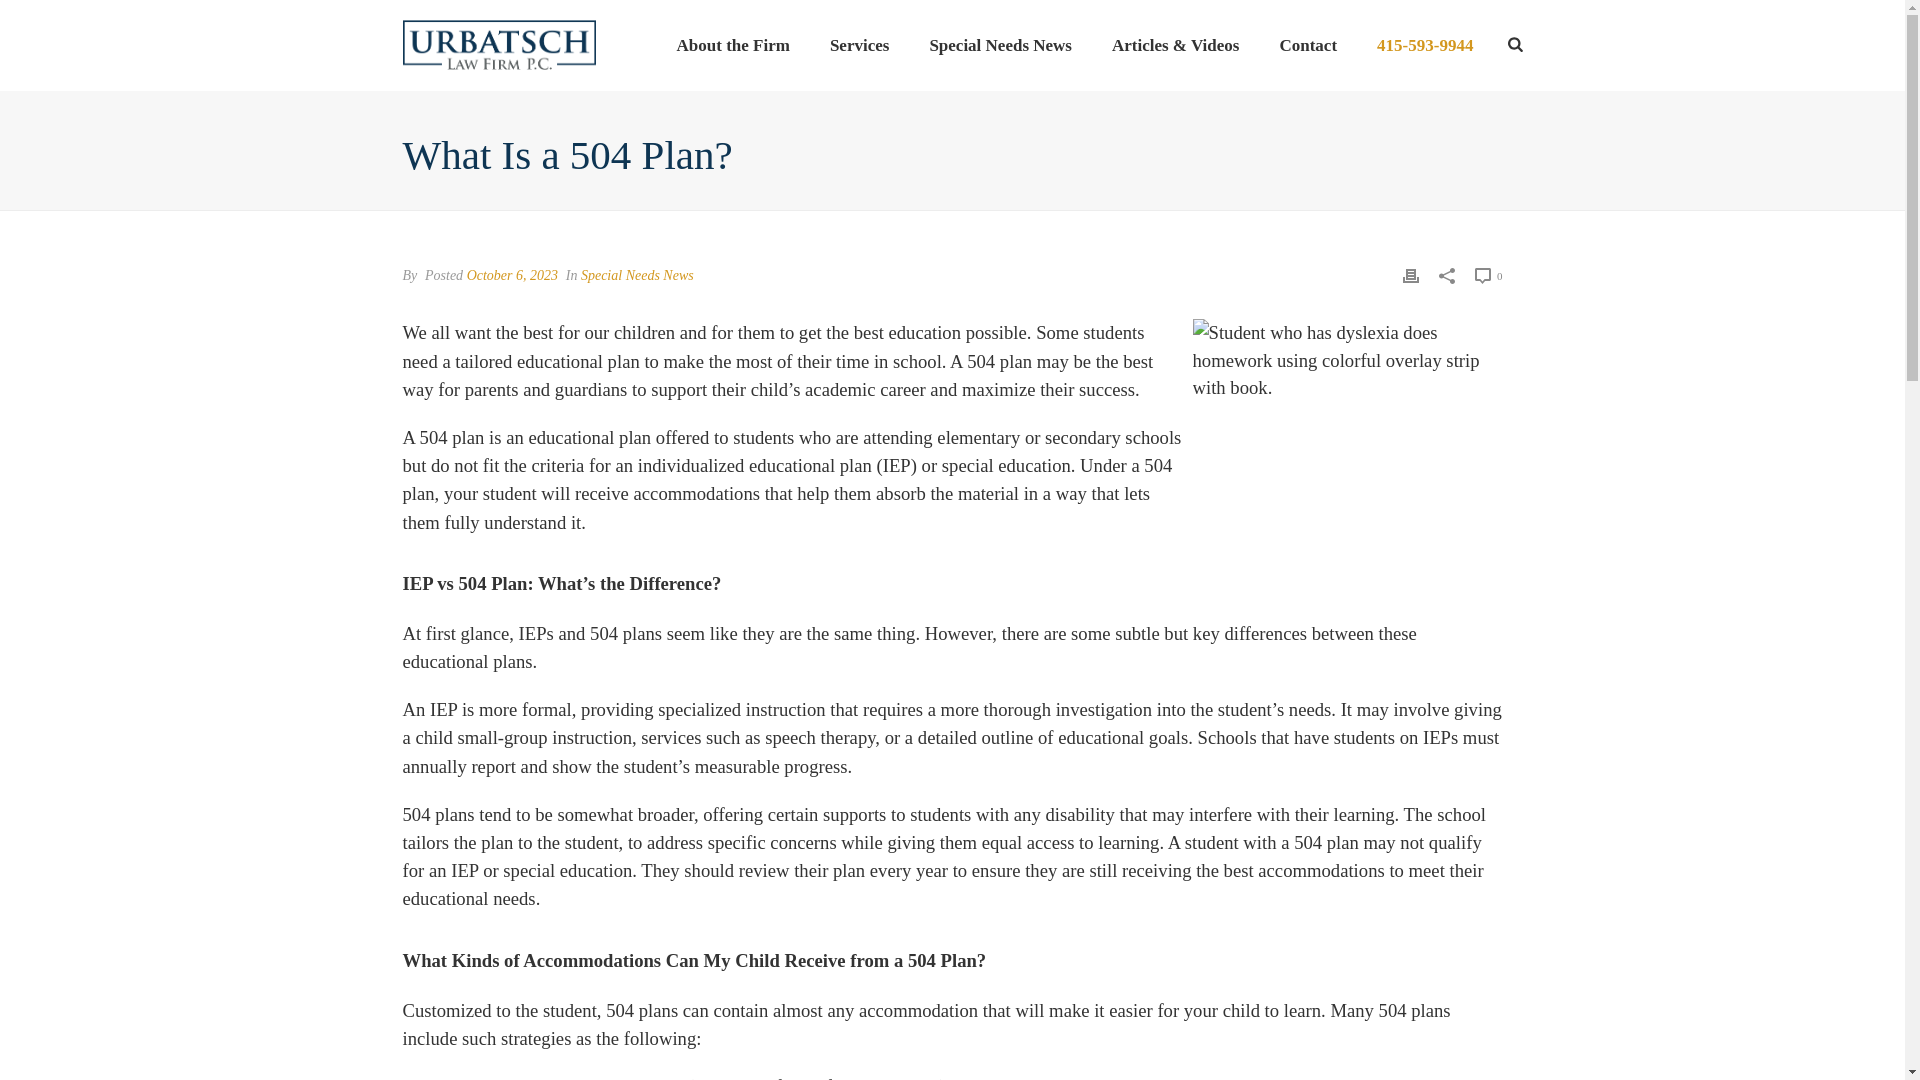 This screenshot has height=1080, width=1920. Describe the element at coordinates (1488, 276) in the screenshot. I see `0` at that location.